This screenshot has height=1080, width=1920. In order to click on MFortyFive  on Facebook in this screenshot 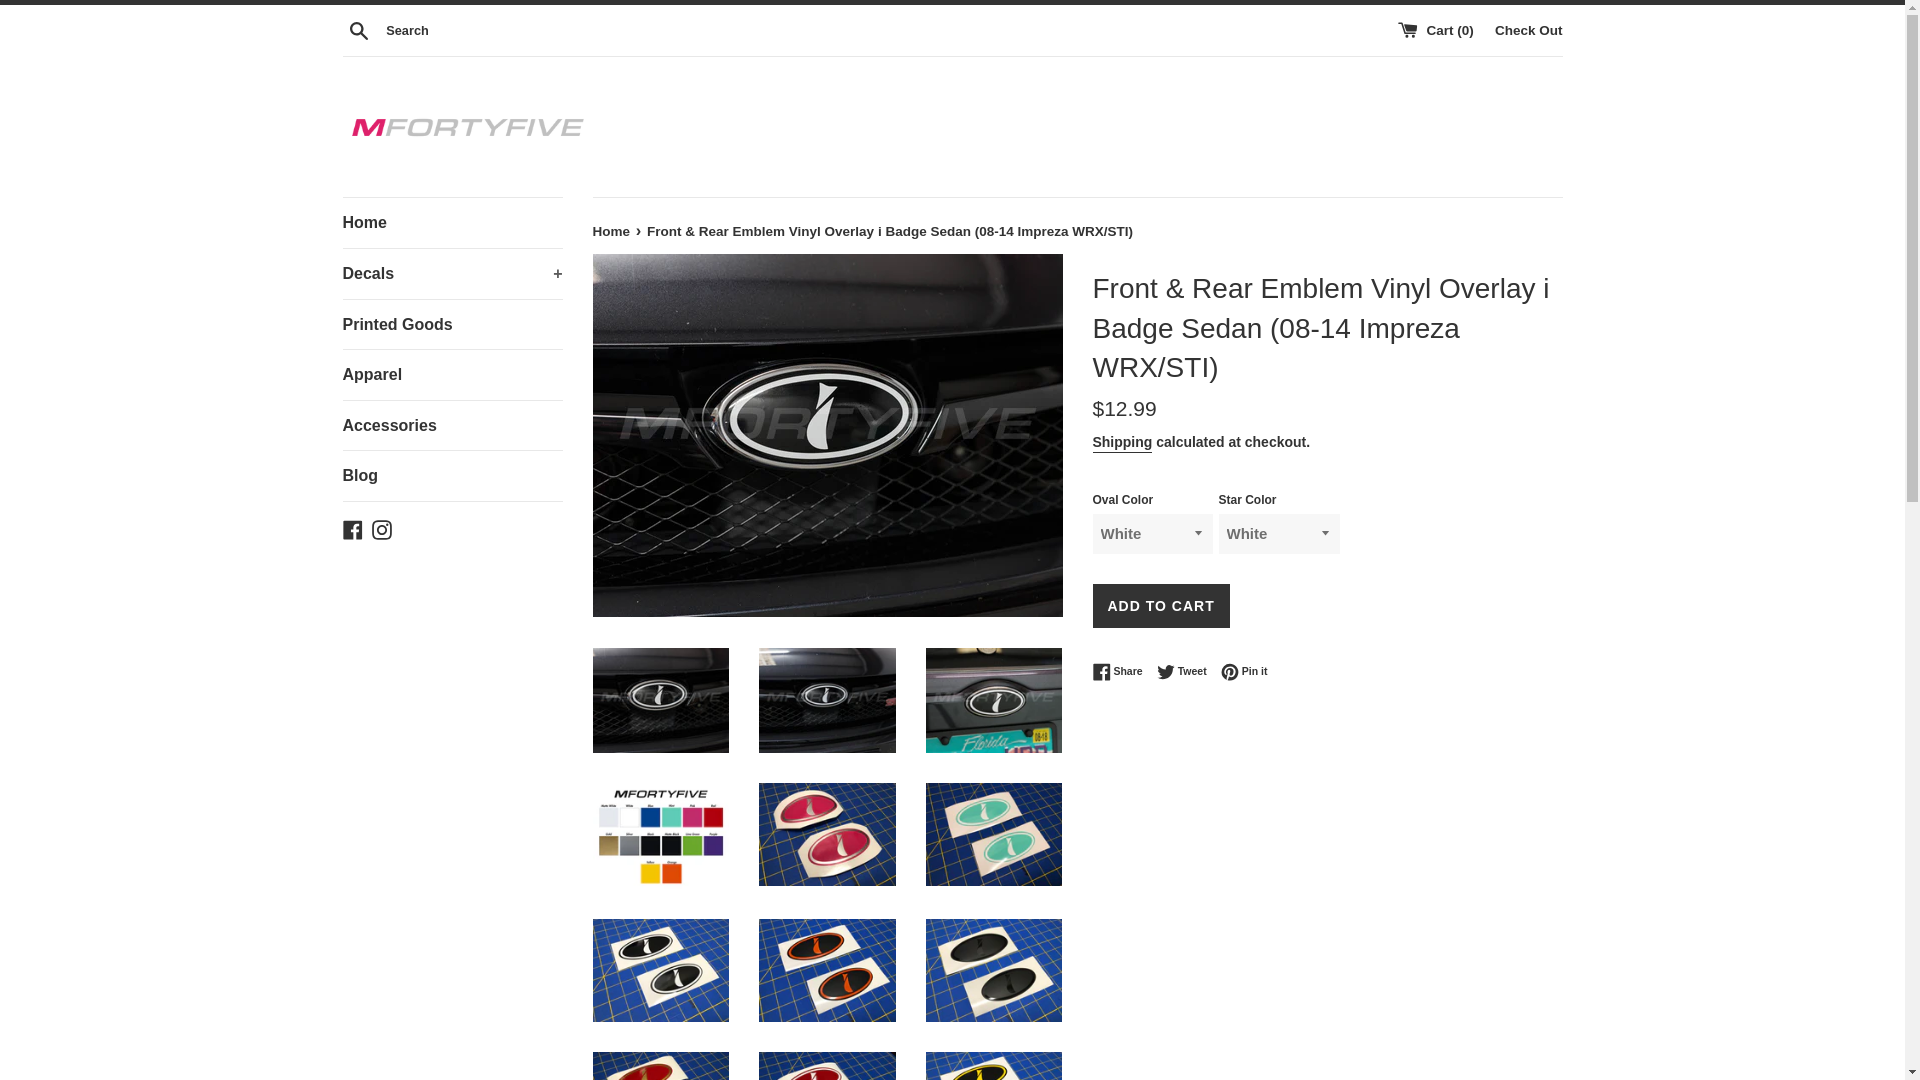, I will do `click(352, 528)`.